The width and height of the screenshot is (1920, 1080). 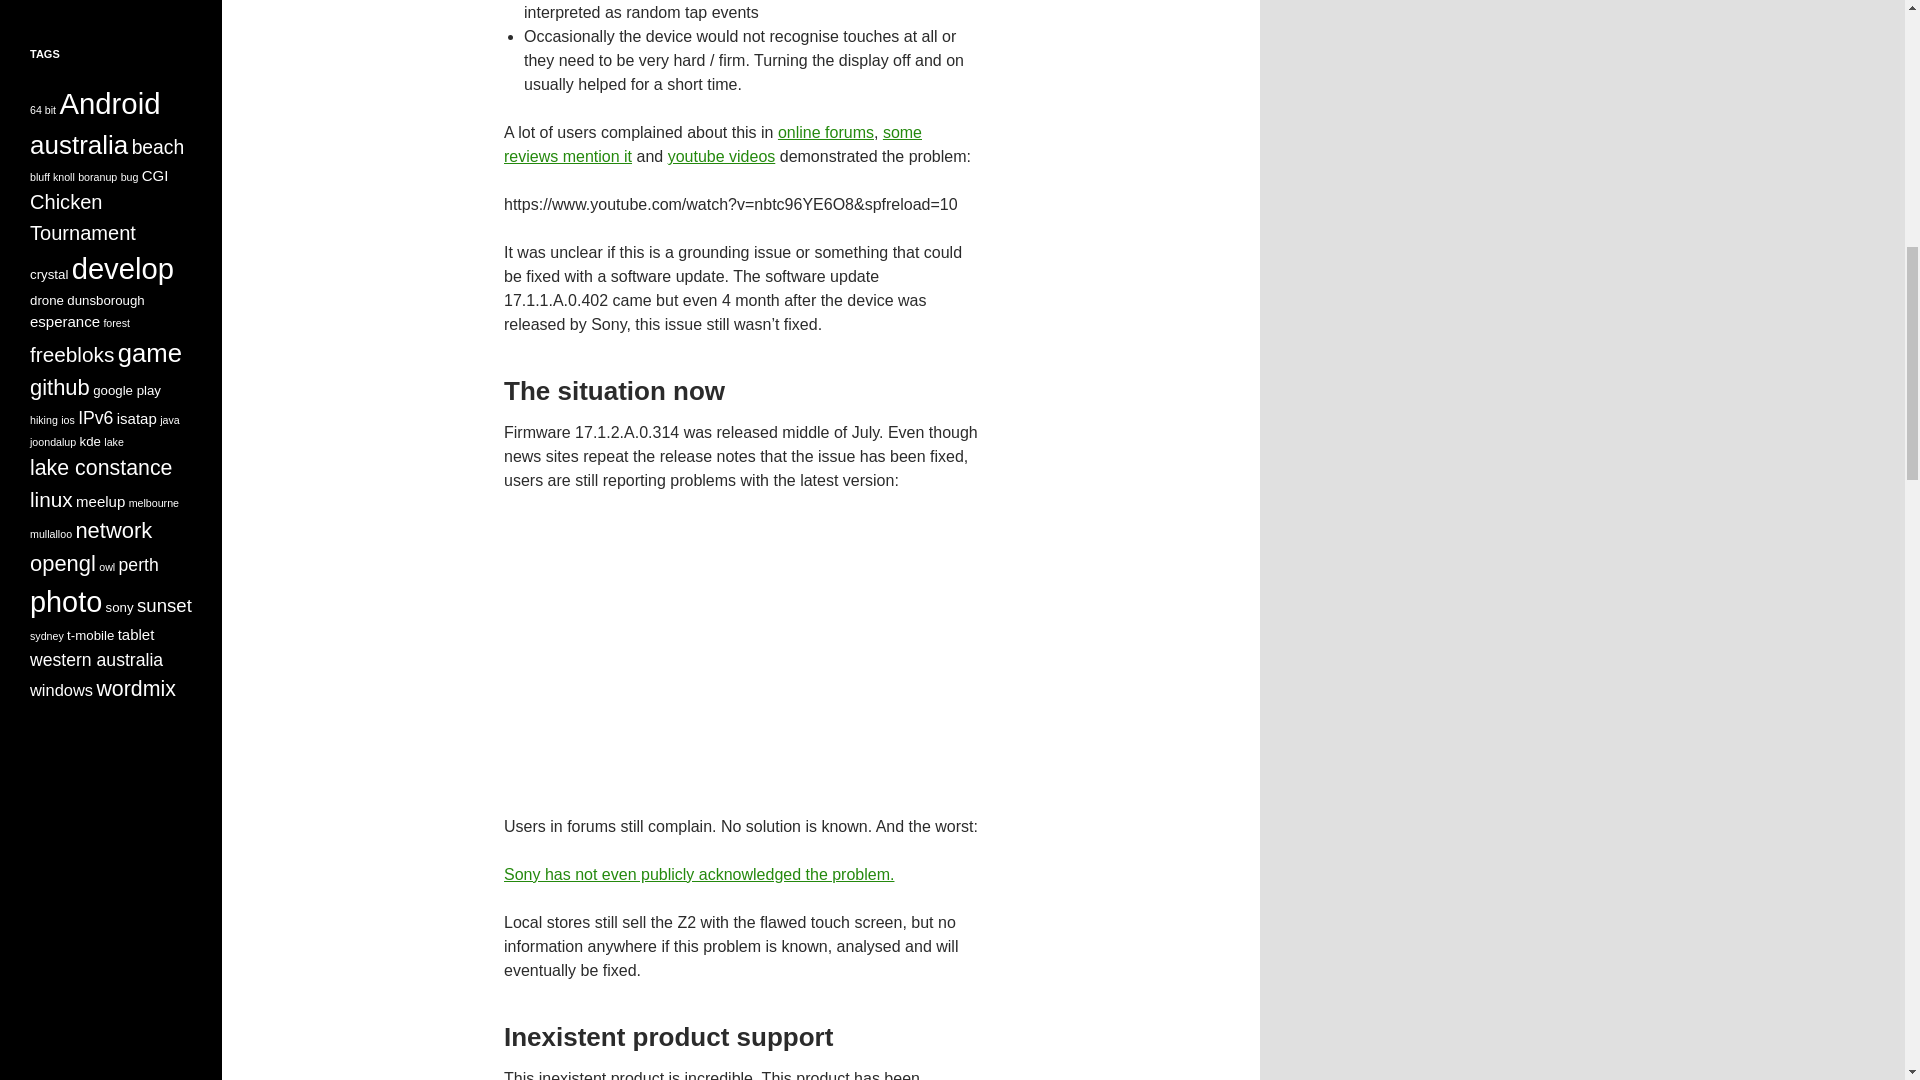 What do you see at coordinates (825, 132) in the screenshot?
I see `online forums` at bounding box center [825, 132].